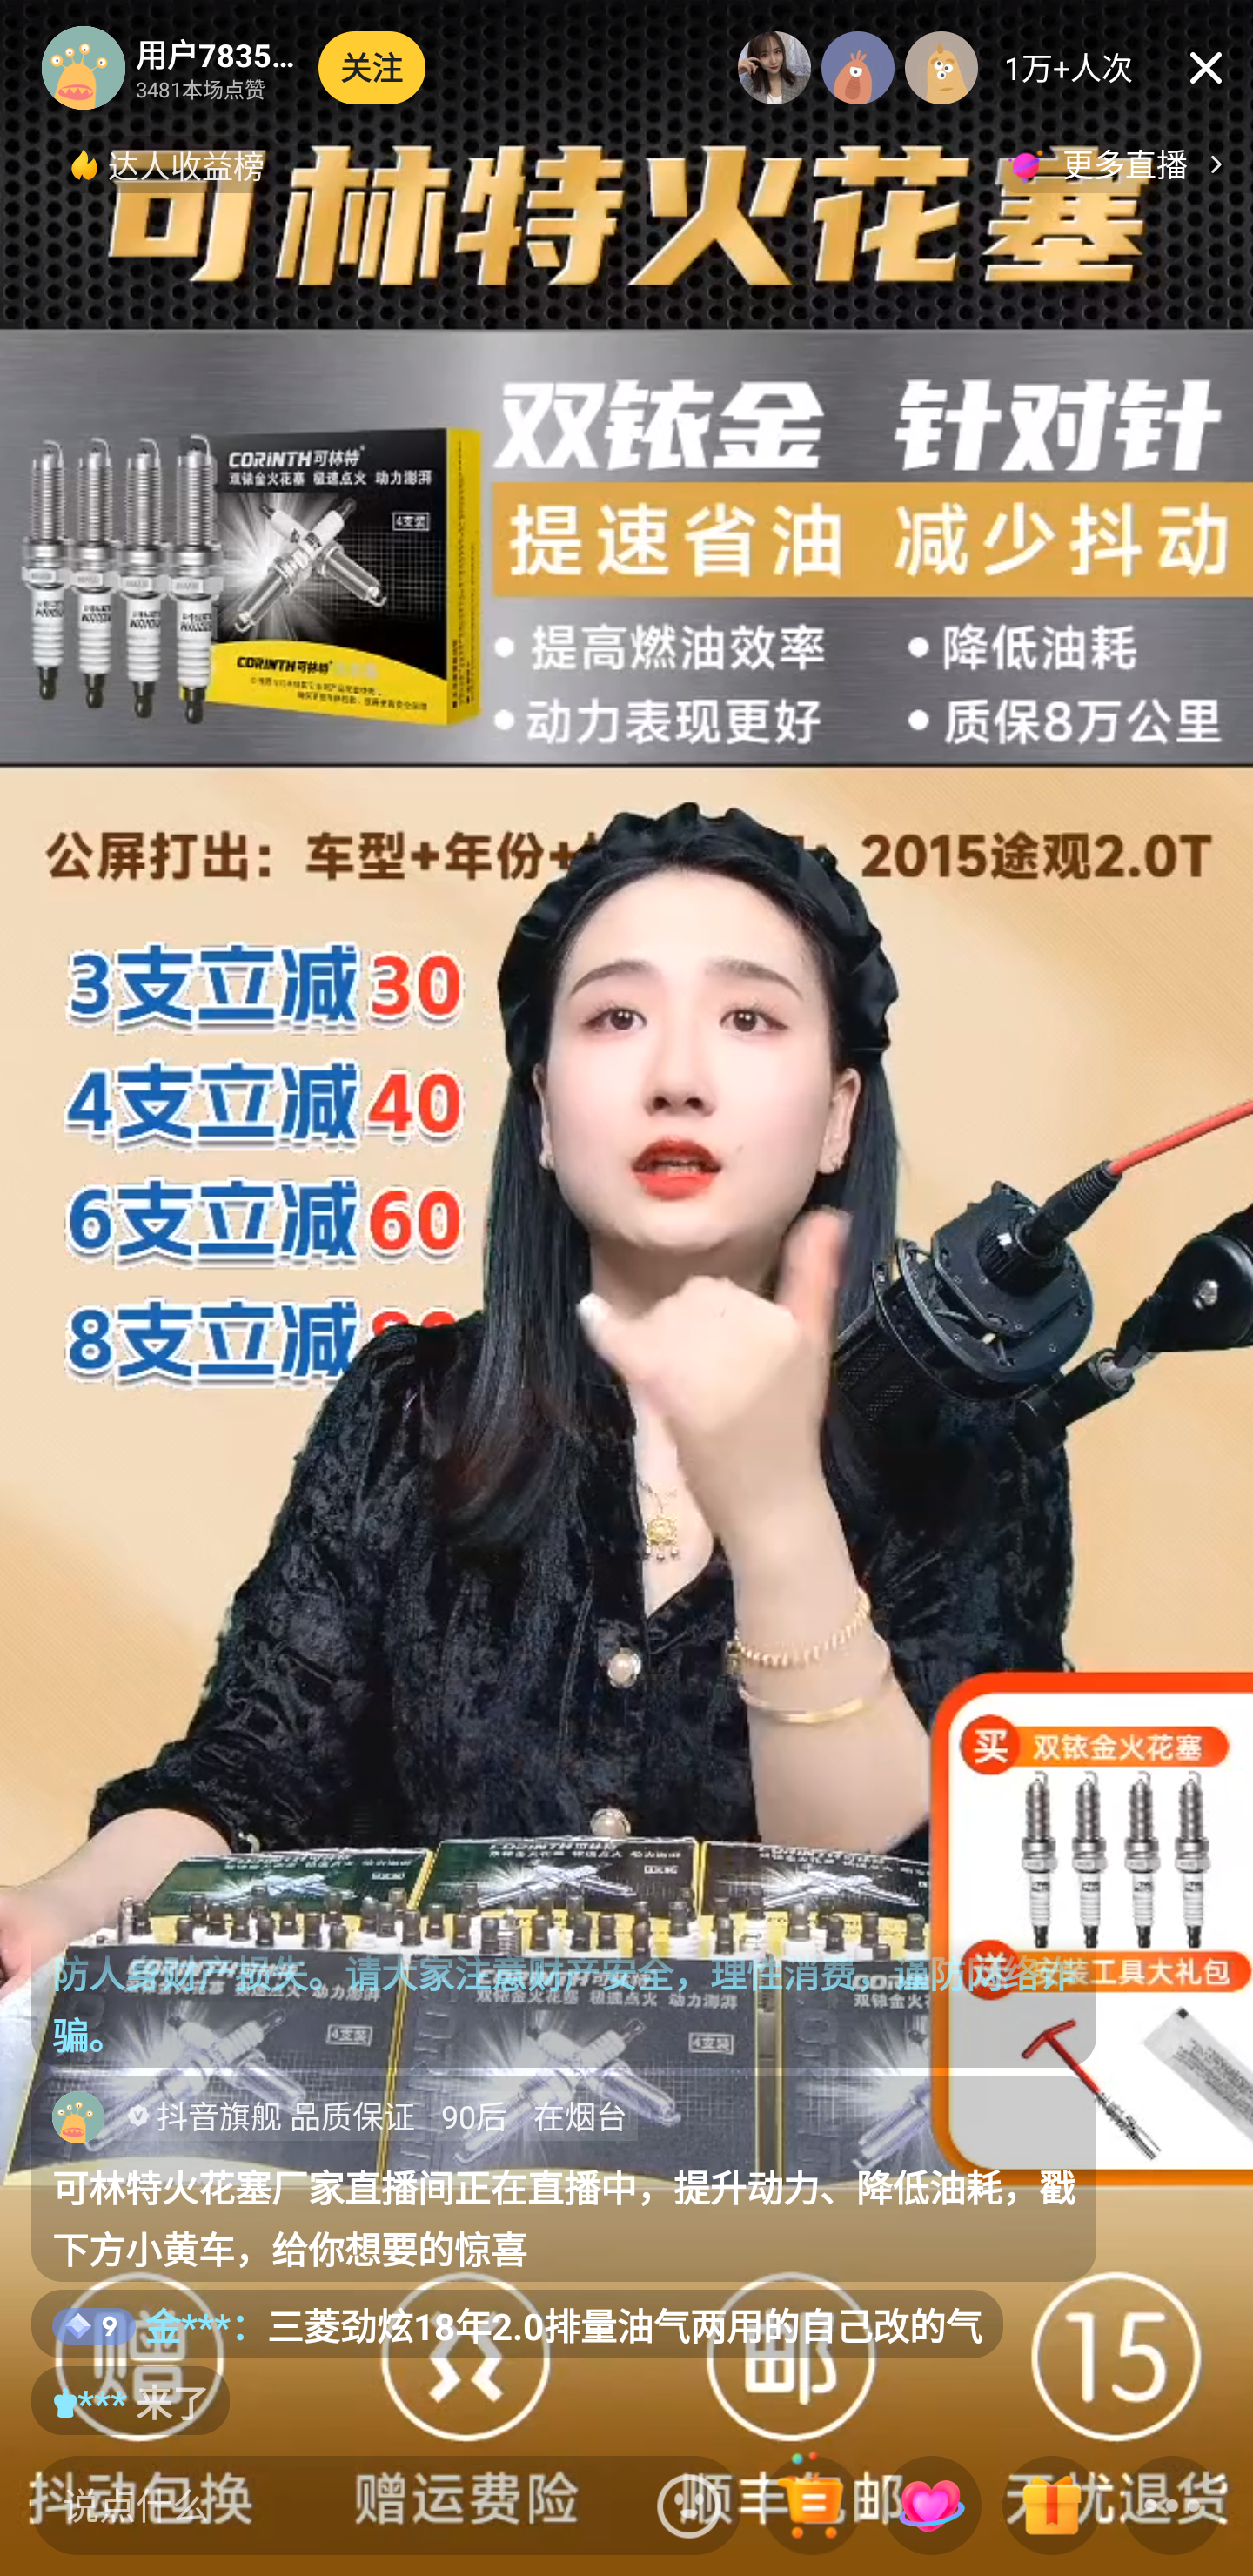  What do you see at coordinates (1051, 2507) in the screenshot?
I see `礼物` at bounding box center [1051, 2507].